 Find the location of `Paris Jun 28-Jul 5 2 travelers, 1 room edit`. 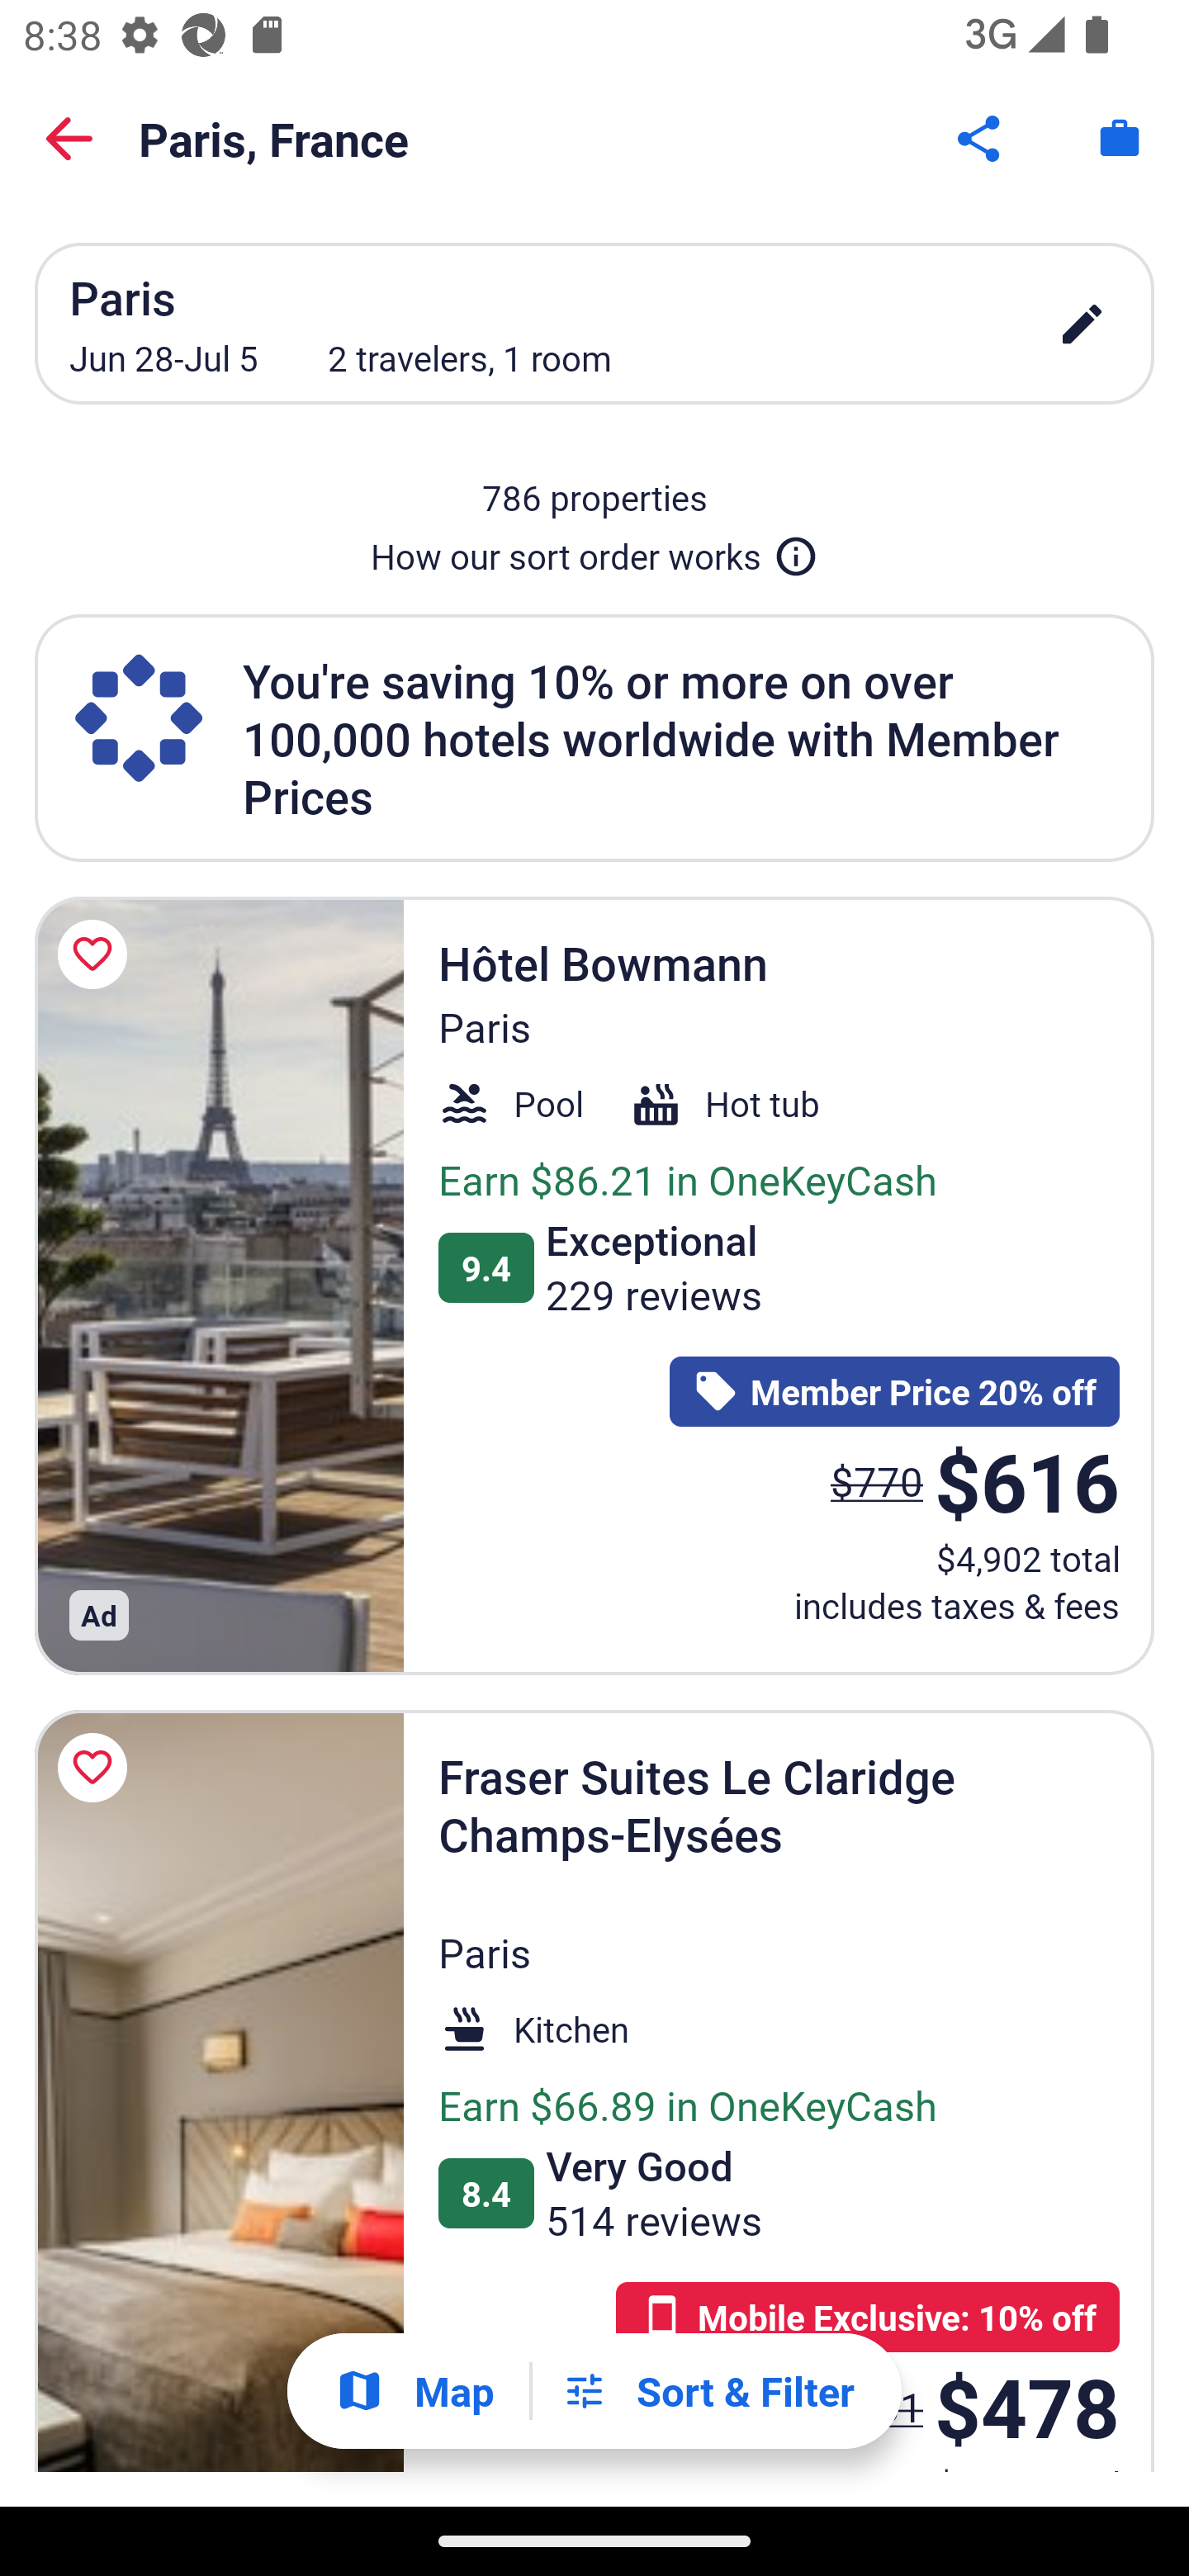

Paris Jun 28-Jul 5 2 travelers, 1 room edit is located at coordinates (594, 323).